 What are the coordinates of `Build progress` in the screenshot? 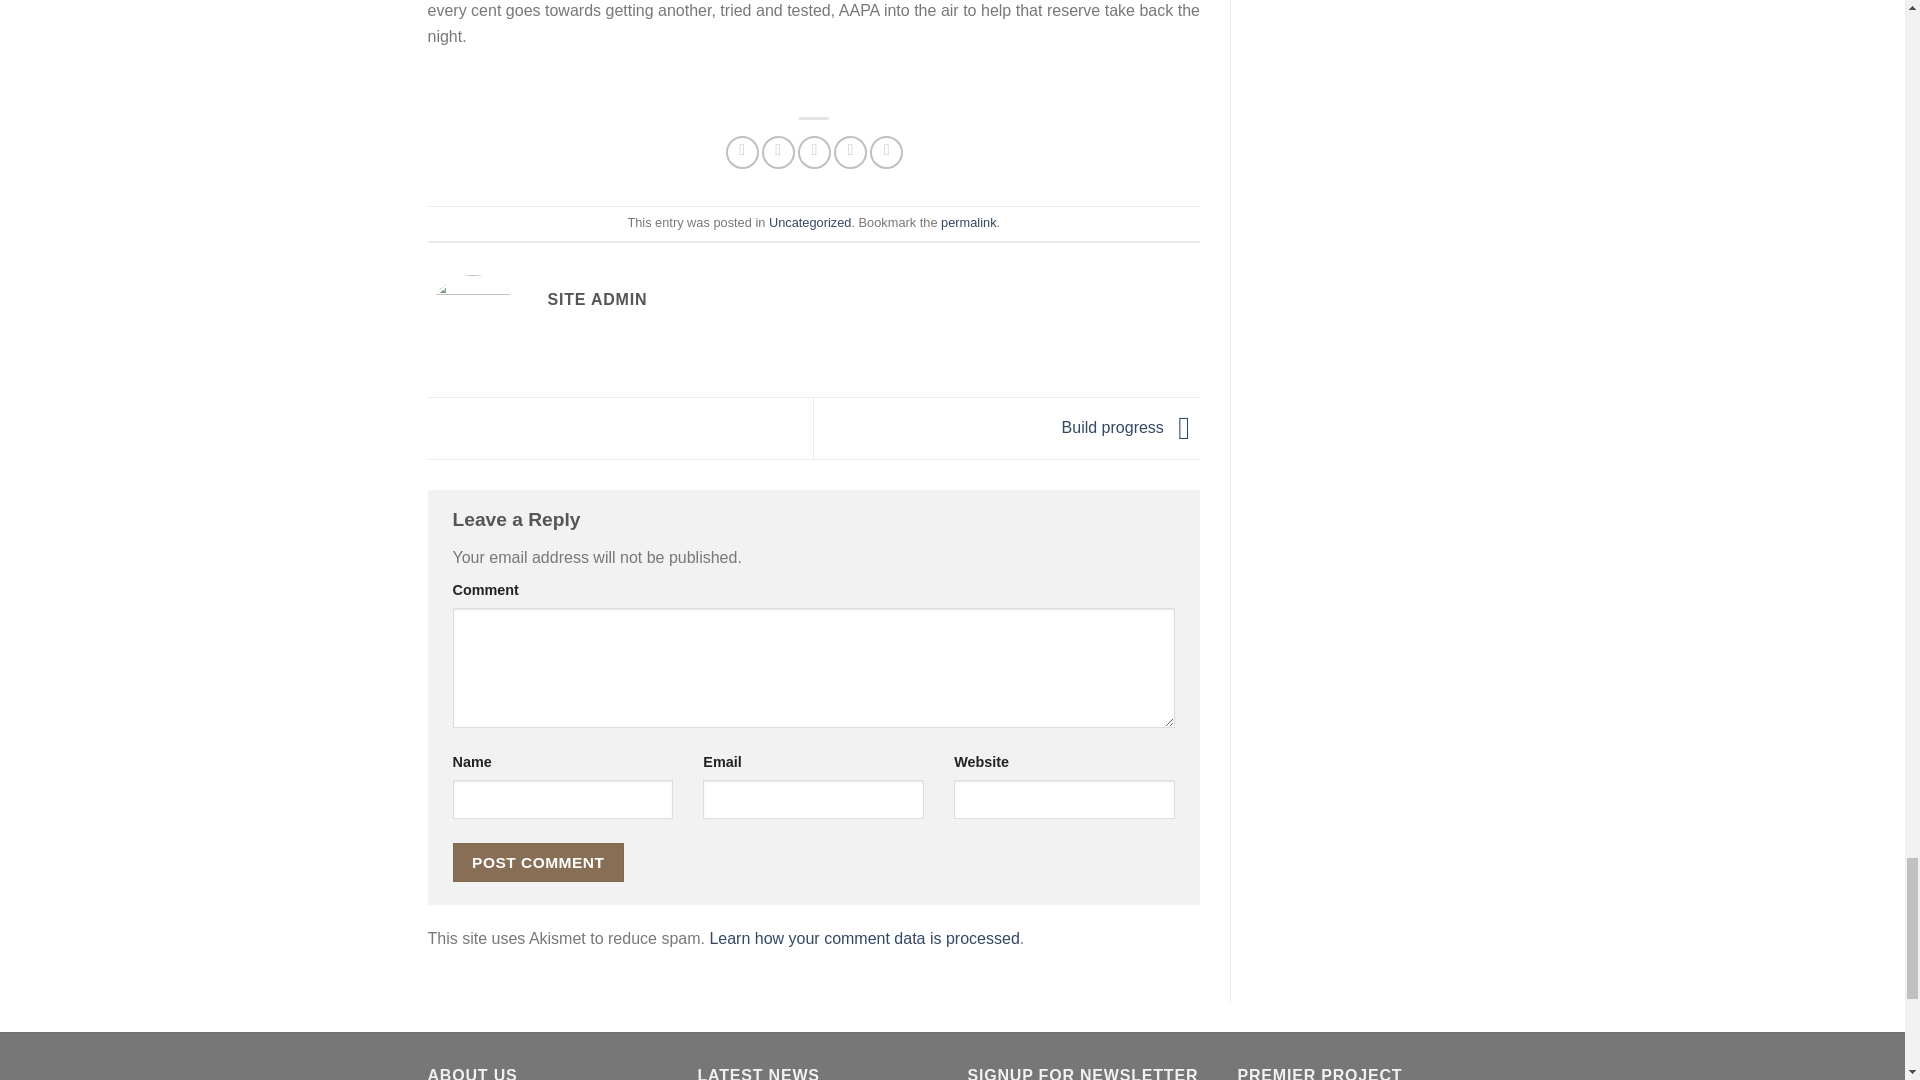 It's located at (1130, 428).